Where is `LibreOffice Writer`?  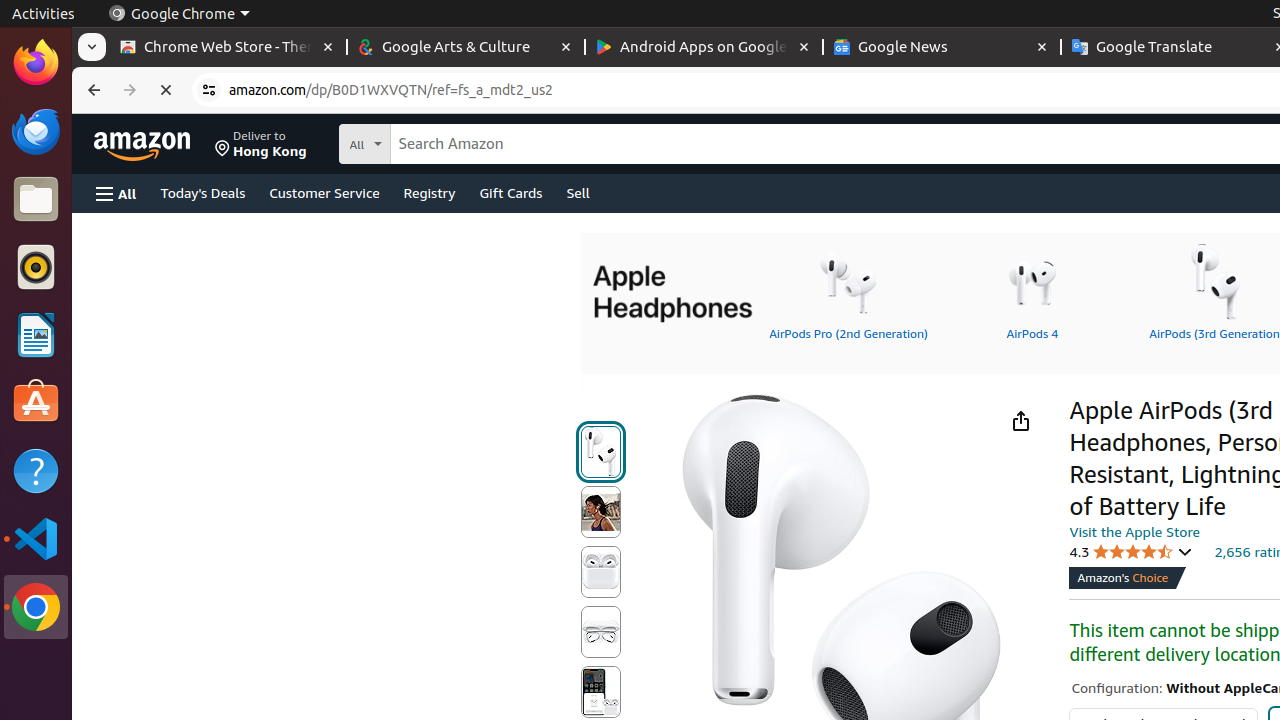
LibreOffice Writer is located at coordinates (36, 334).